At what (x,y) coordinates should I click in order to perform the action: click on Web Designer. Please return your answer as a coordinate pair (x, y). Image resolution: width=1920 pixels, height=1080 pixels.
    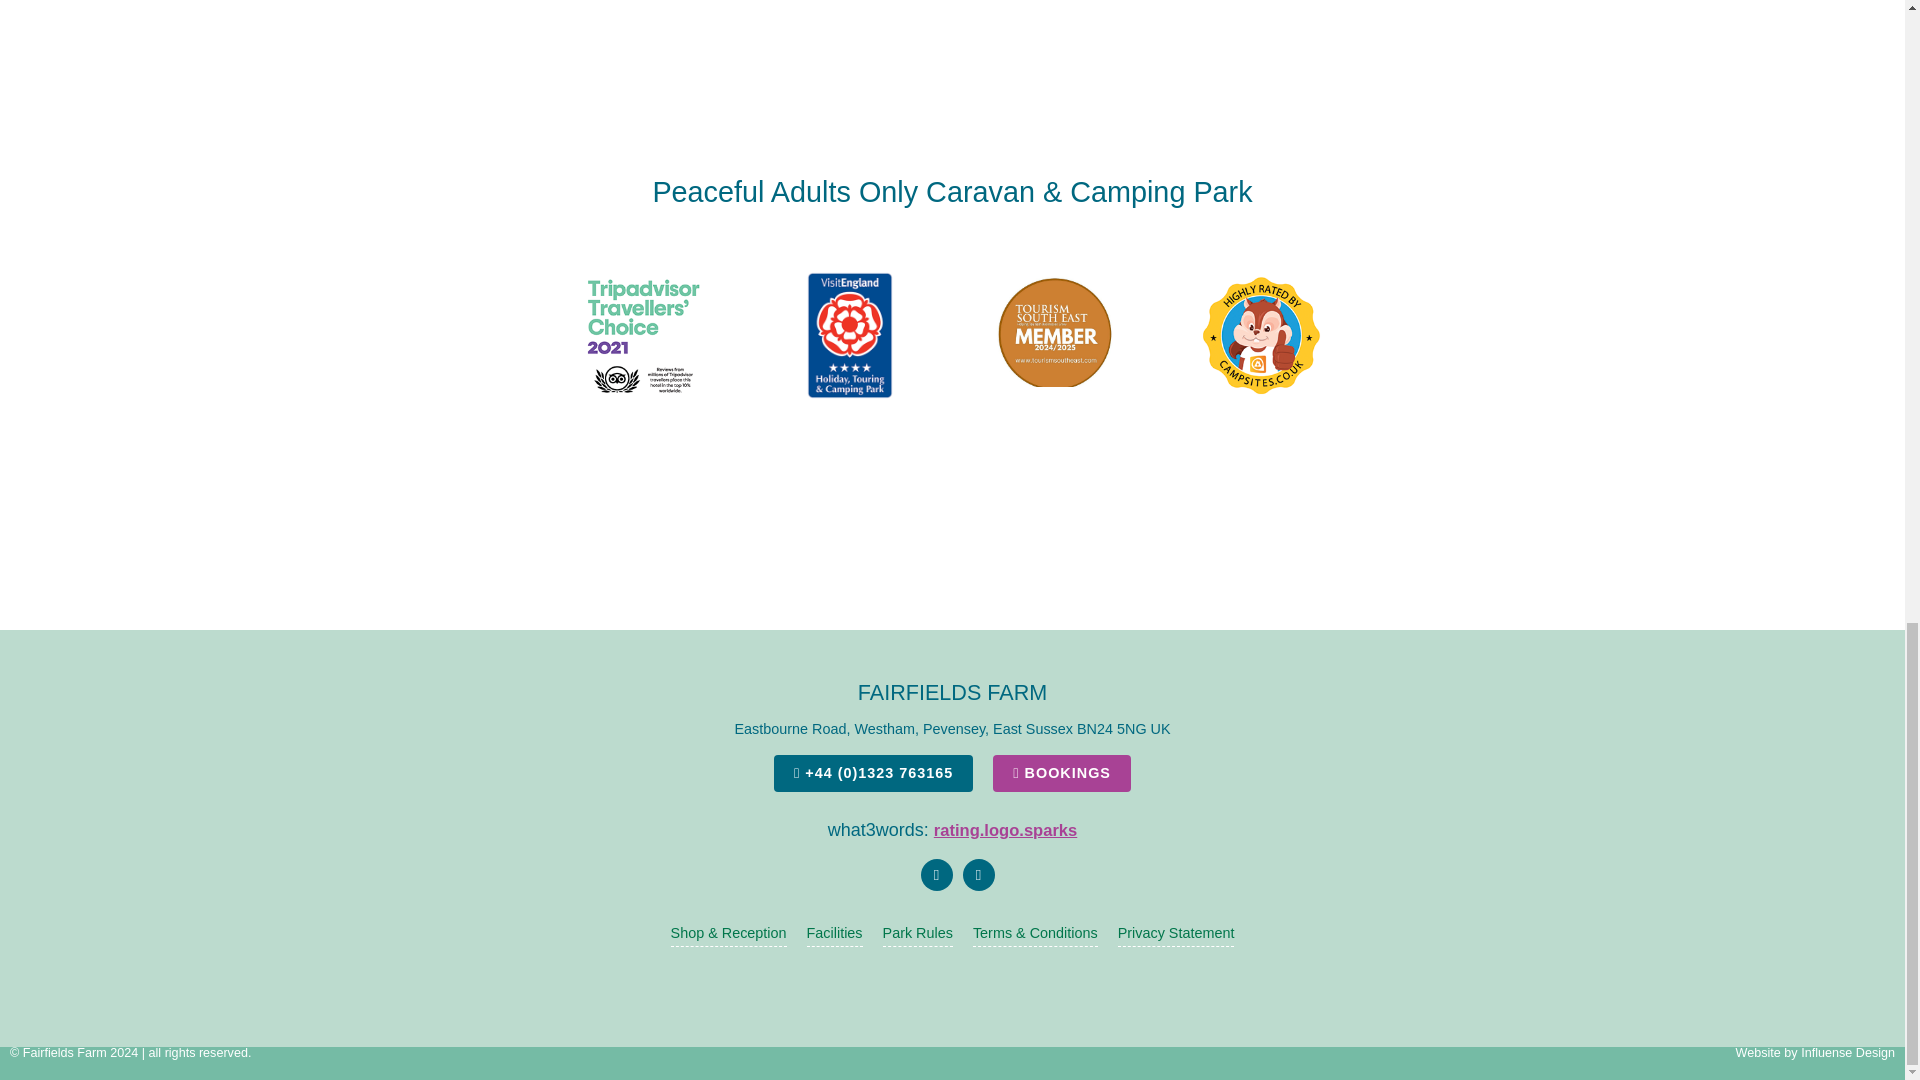
    Looking at the image, I should click on (1848, 1052).